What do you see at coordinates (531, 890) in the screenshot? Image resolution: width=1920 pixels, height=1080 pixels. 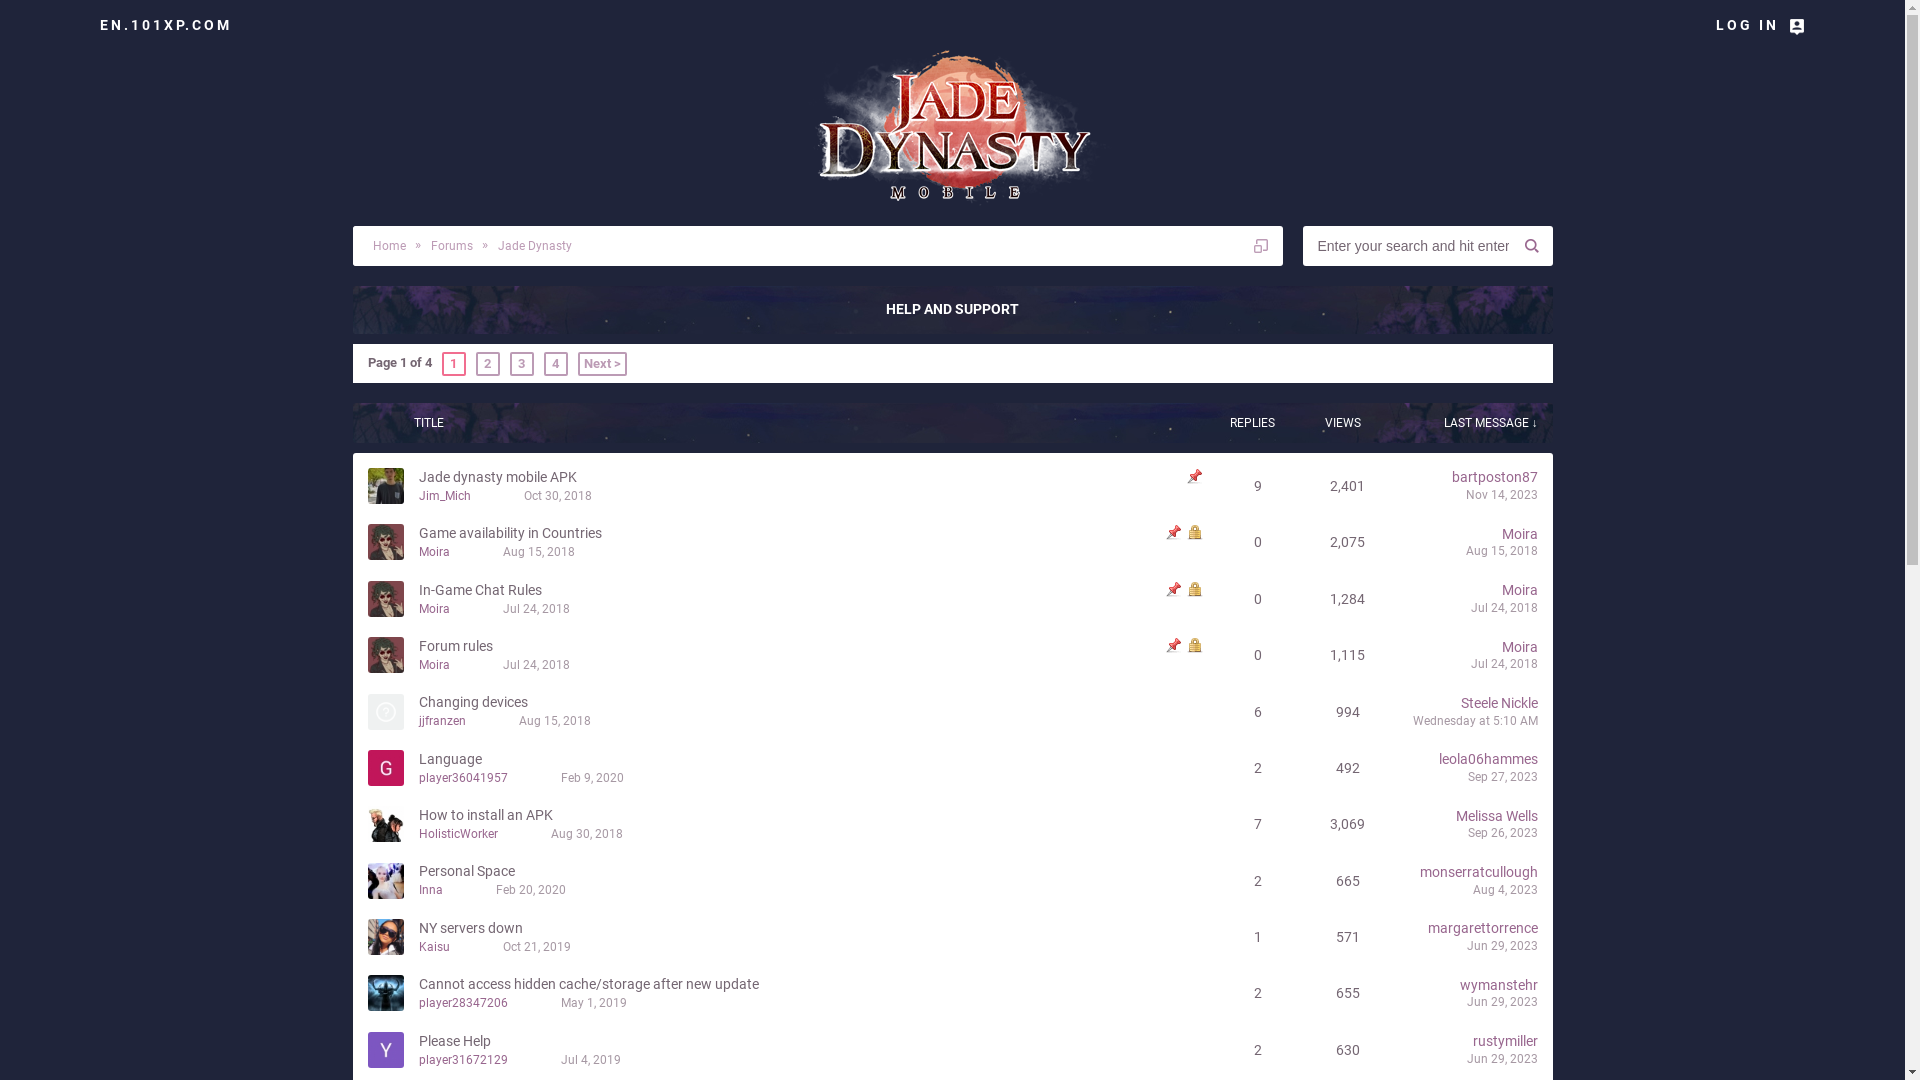 I see `Feb 20, 2020` at bounding box center [531, 890].